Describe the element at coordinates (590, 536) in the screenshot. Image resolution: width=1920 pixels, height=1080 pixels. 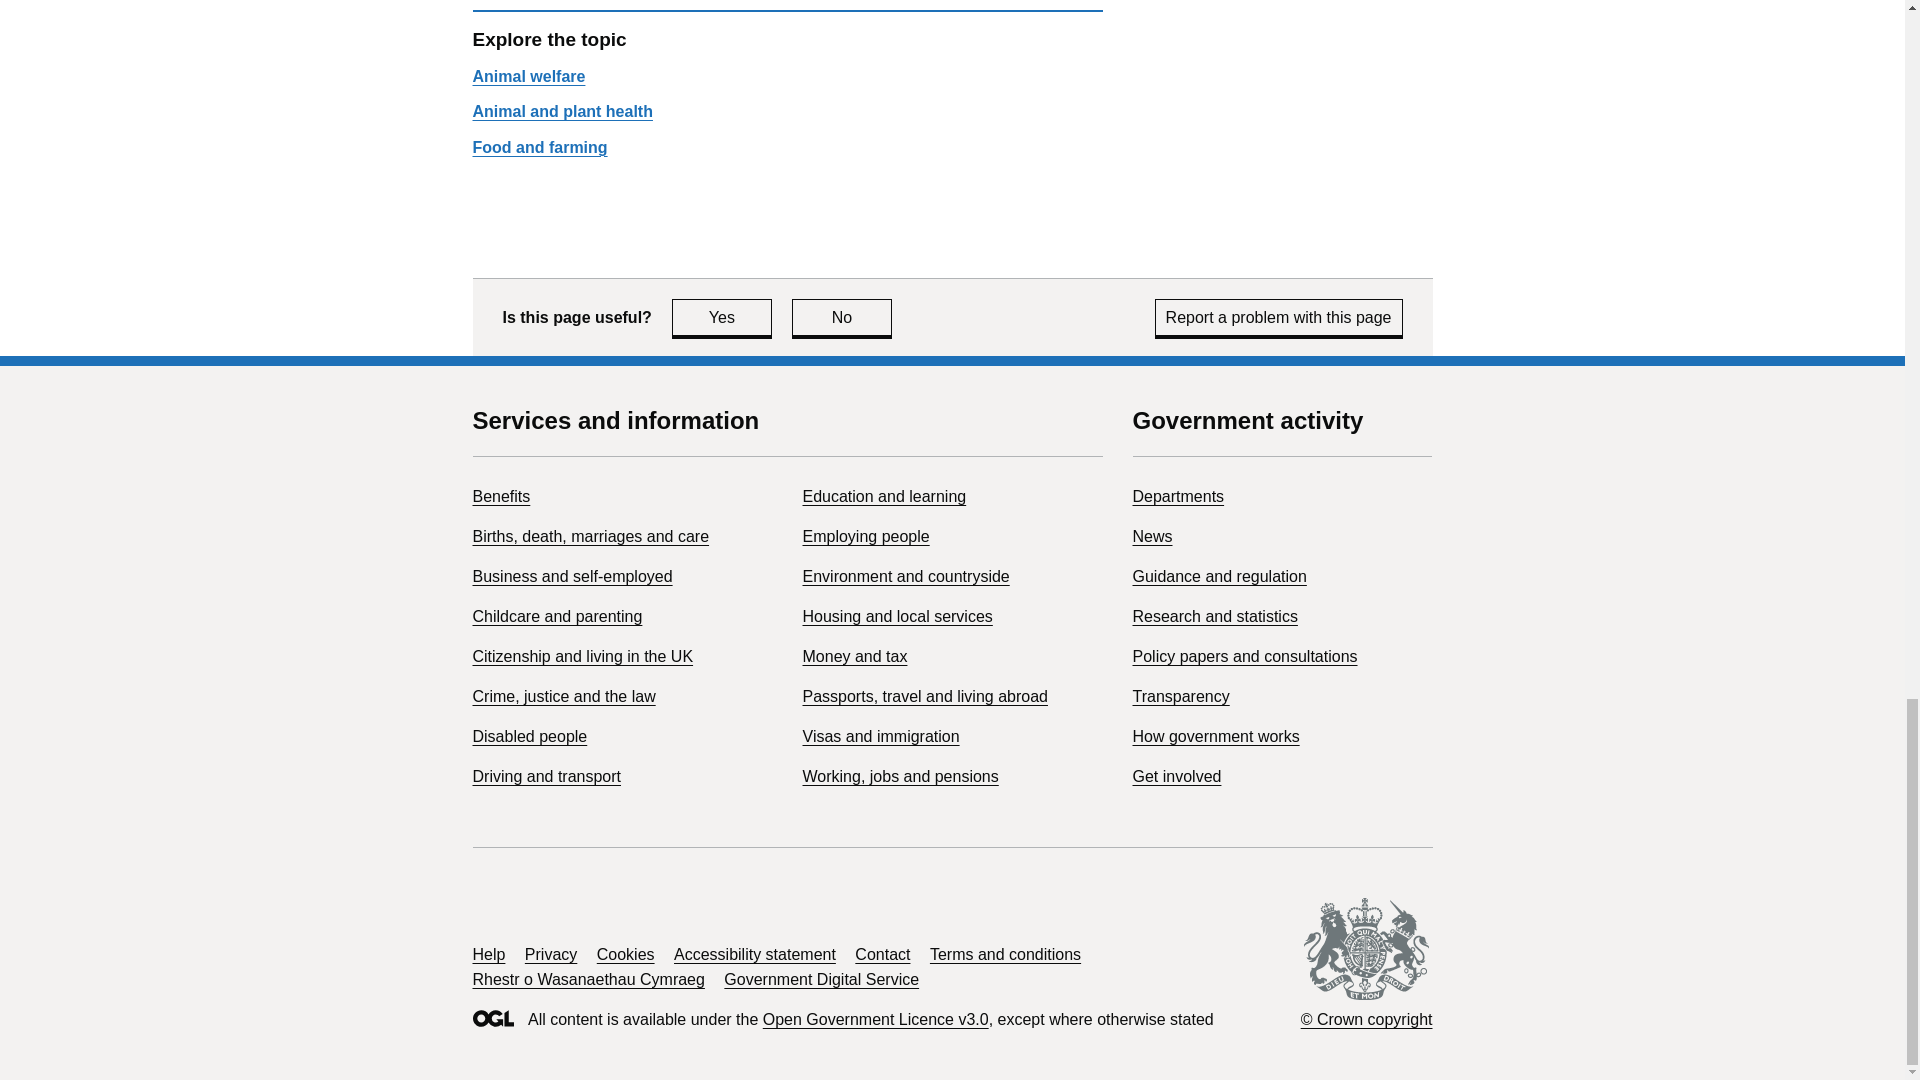
I see `Births, death, marriages and care` at that location.